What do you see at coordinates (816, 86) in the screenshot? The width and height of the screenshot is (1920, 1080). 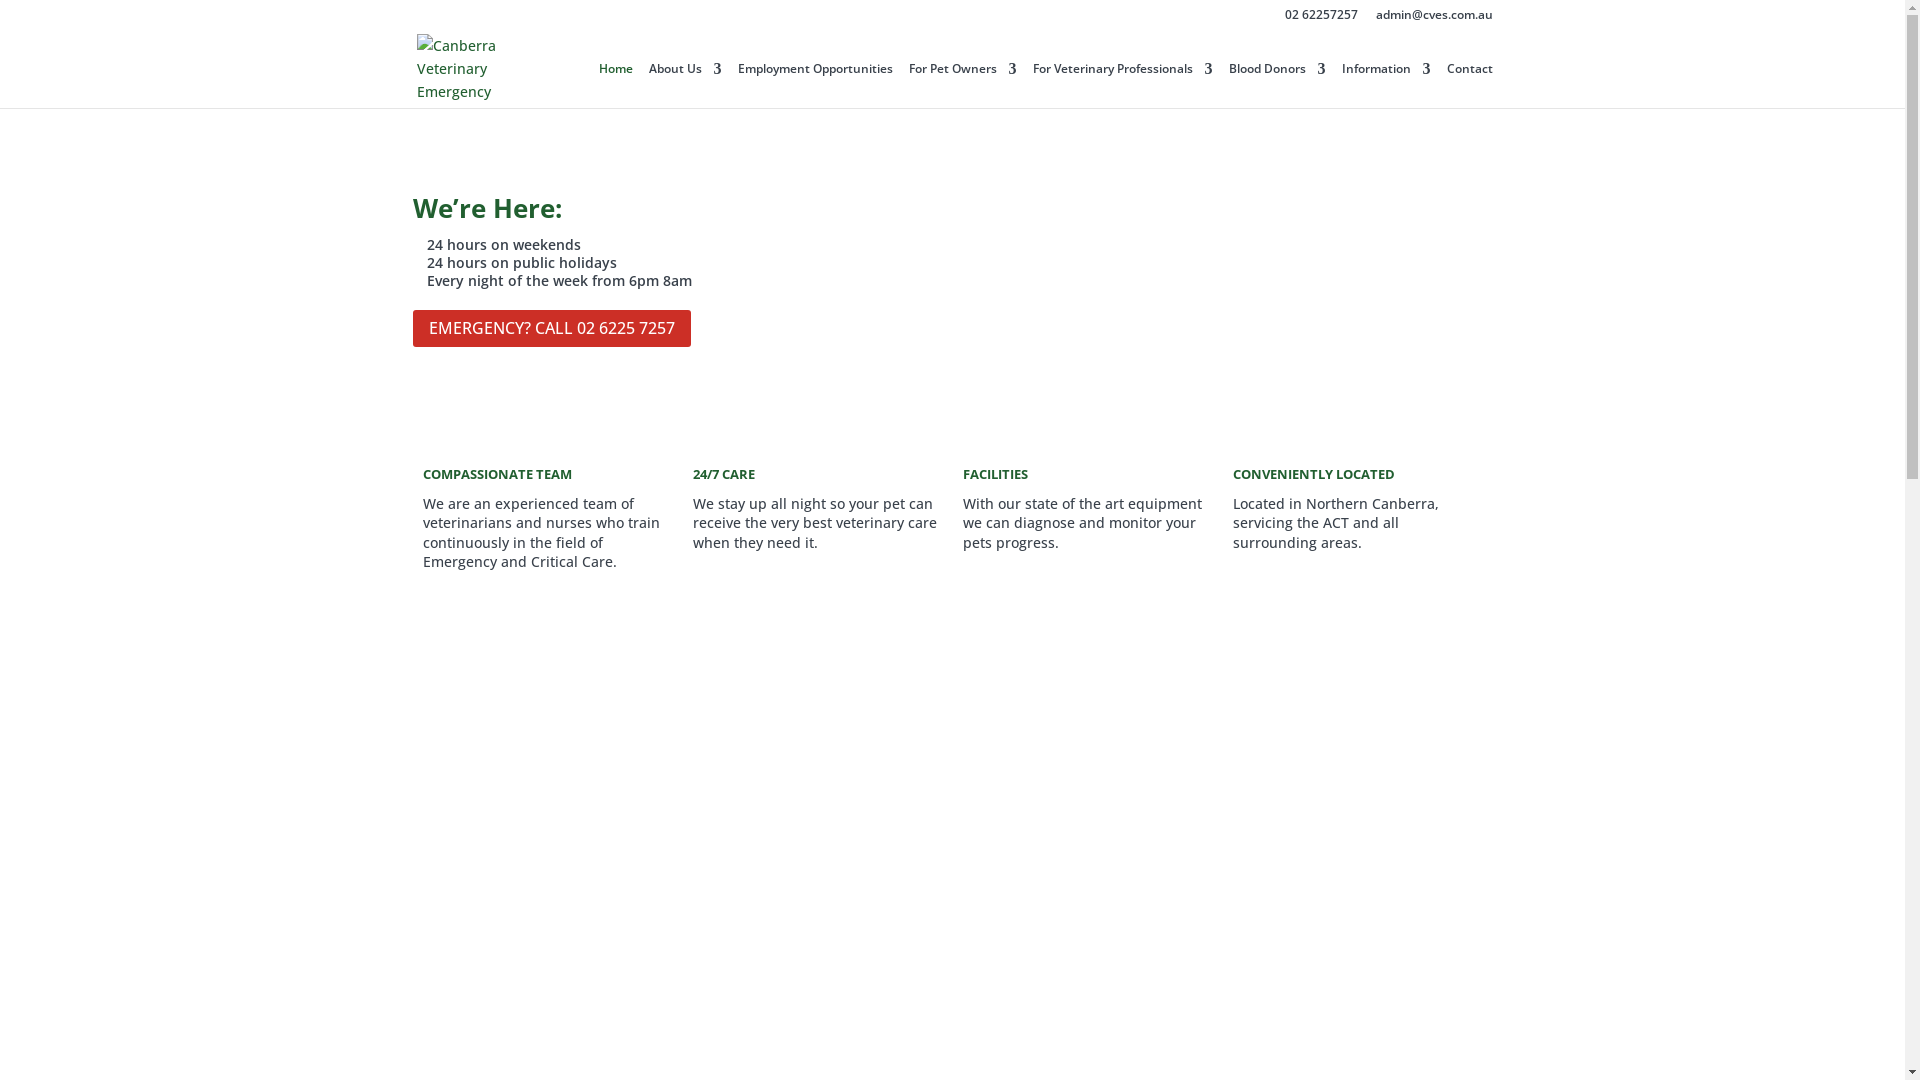 I see `Employment Opportunities` at bounding box center [816, 86].